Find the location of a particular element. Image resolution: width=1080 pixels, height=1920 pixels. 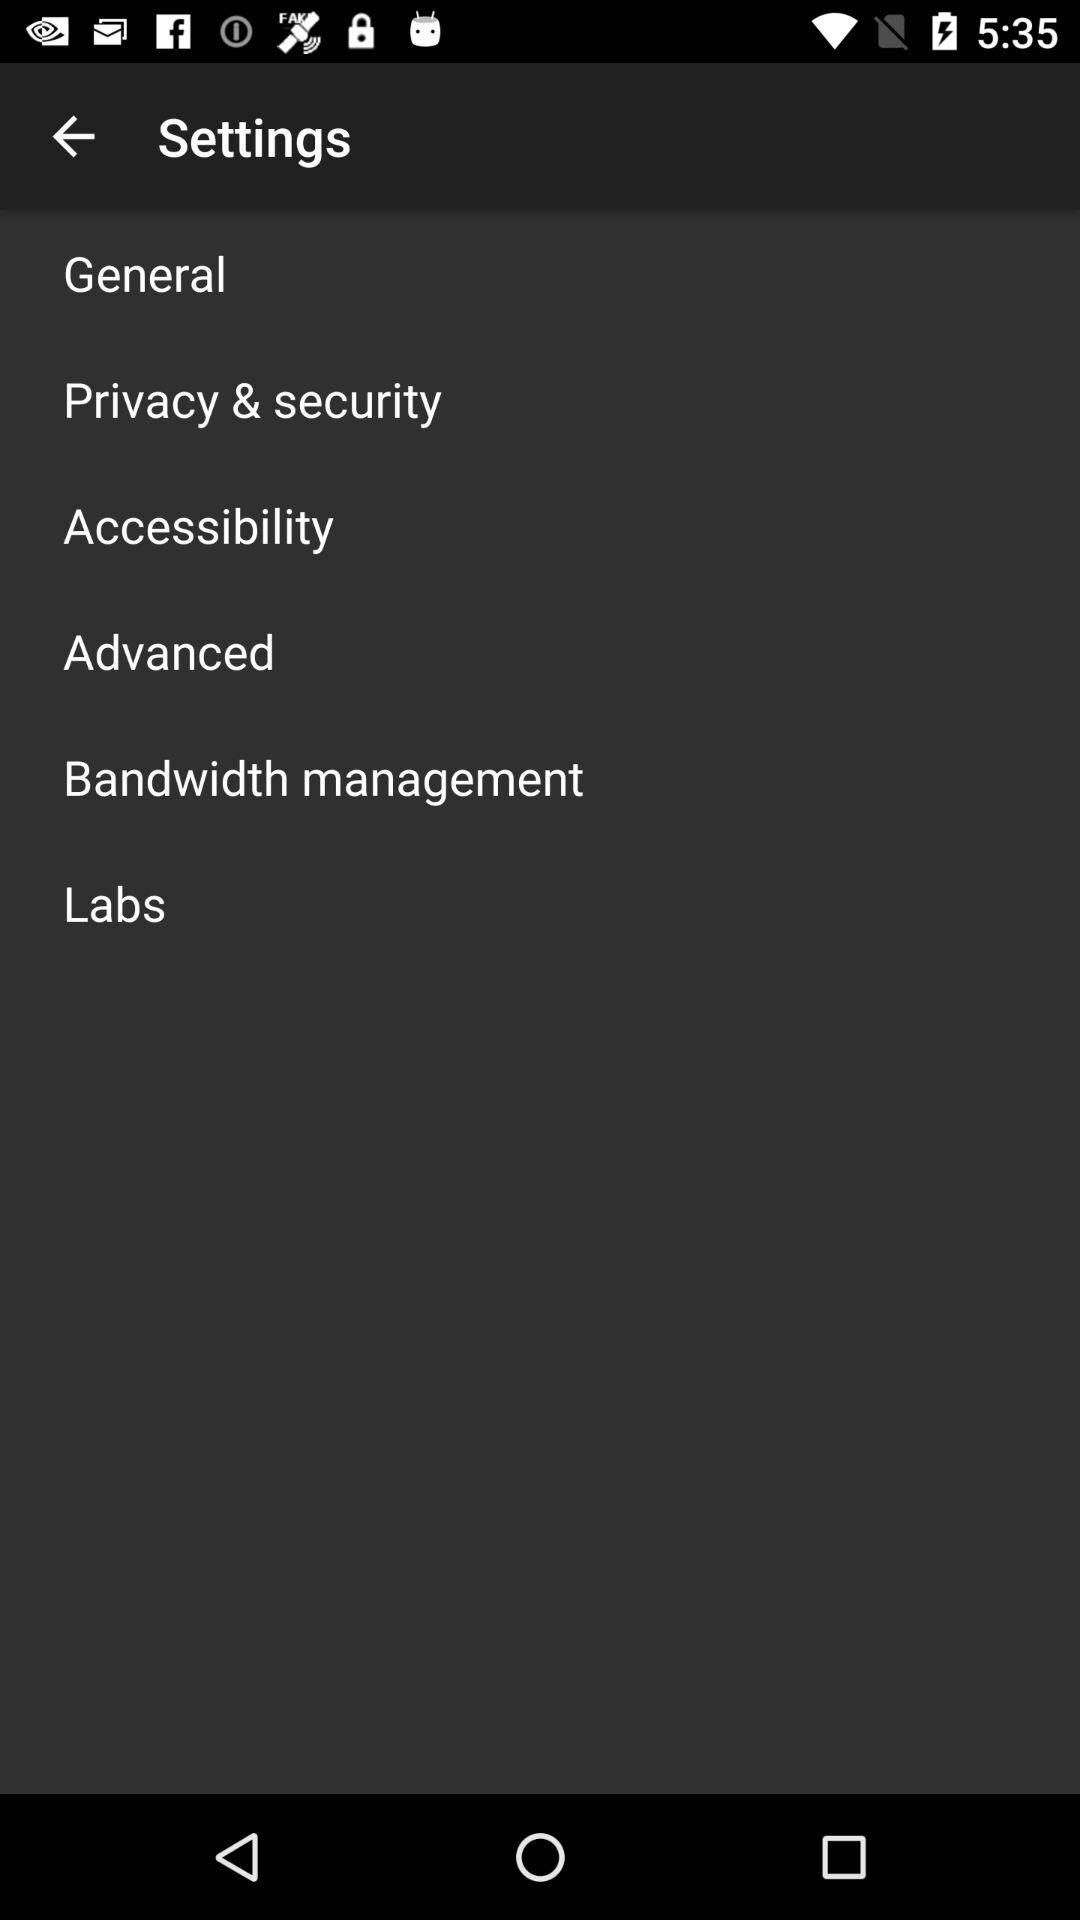

flip until privacy & security app is located at coordinates (252, 398).